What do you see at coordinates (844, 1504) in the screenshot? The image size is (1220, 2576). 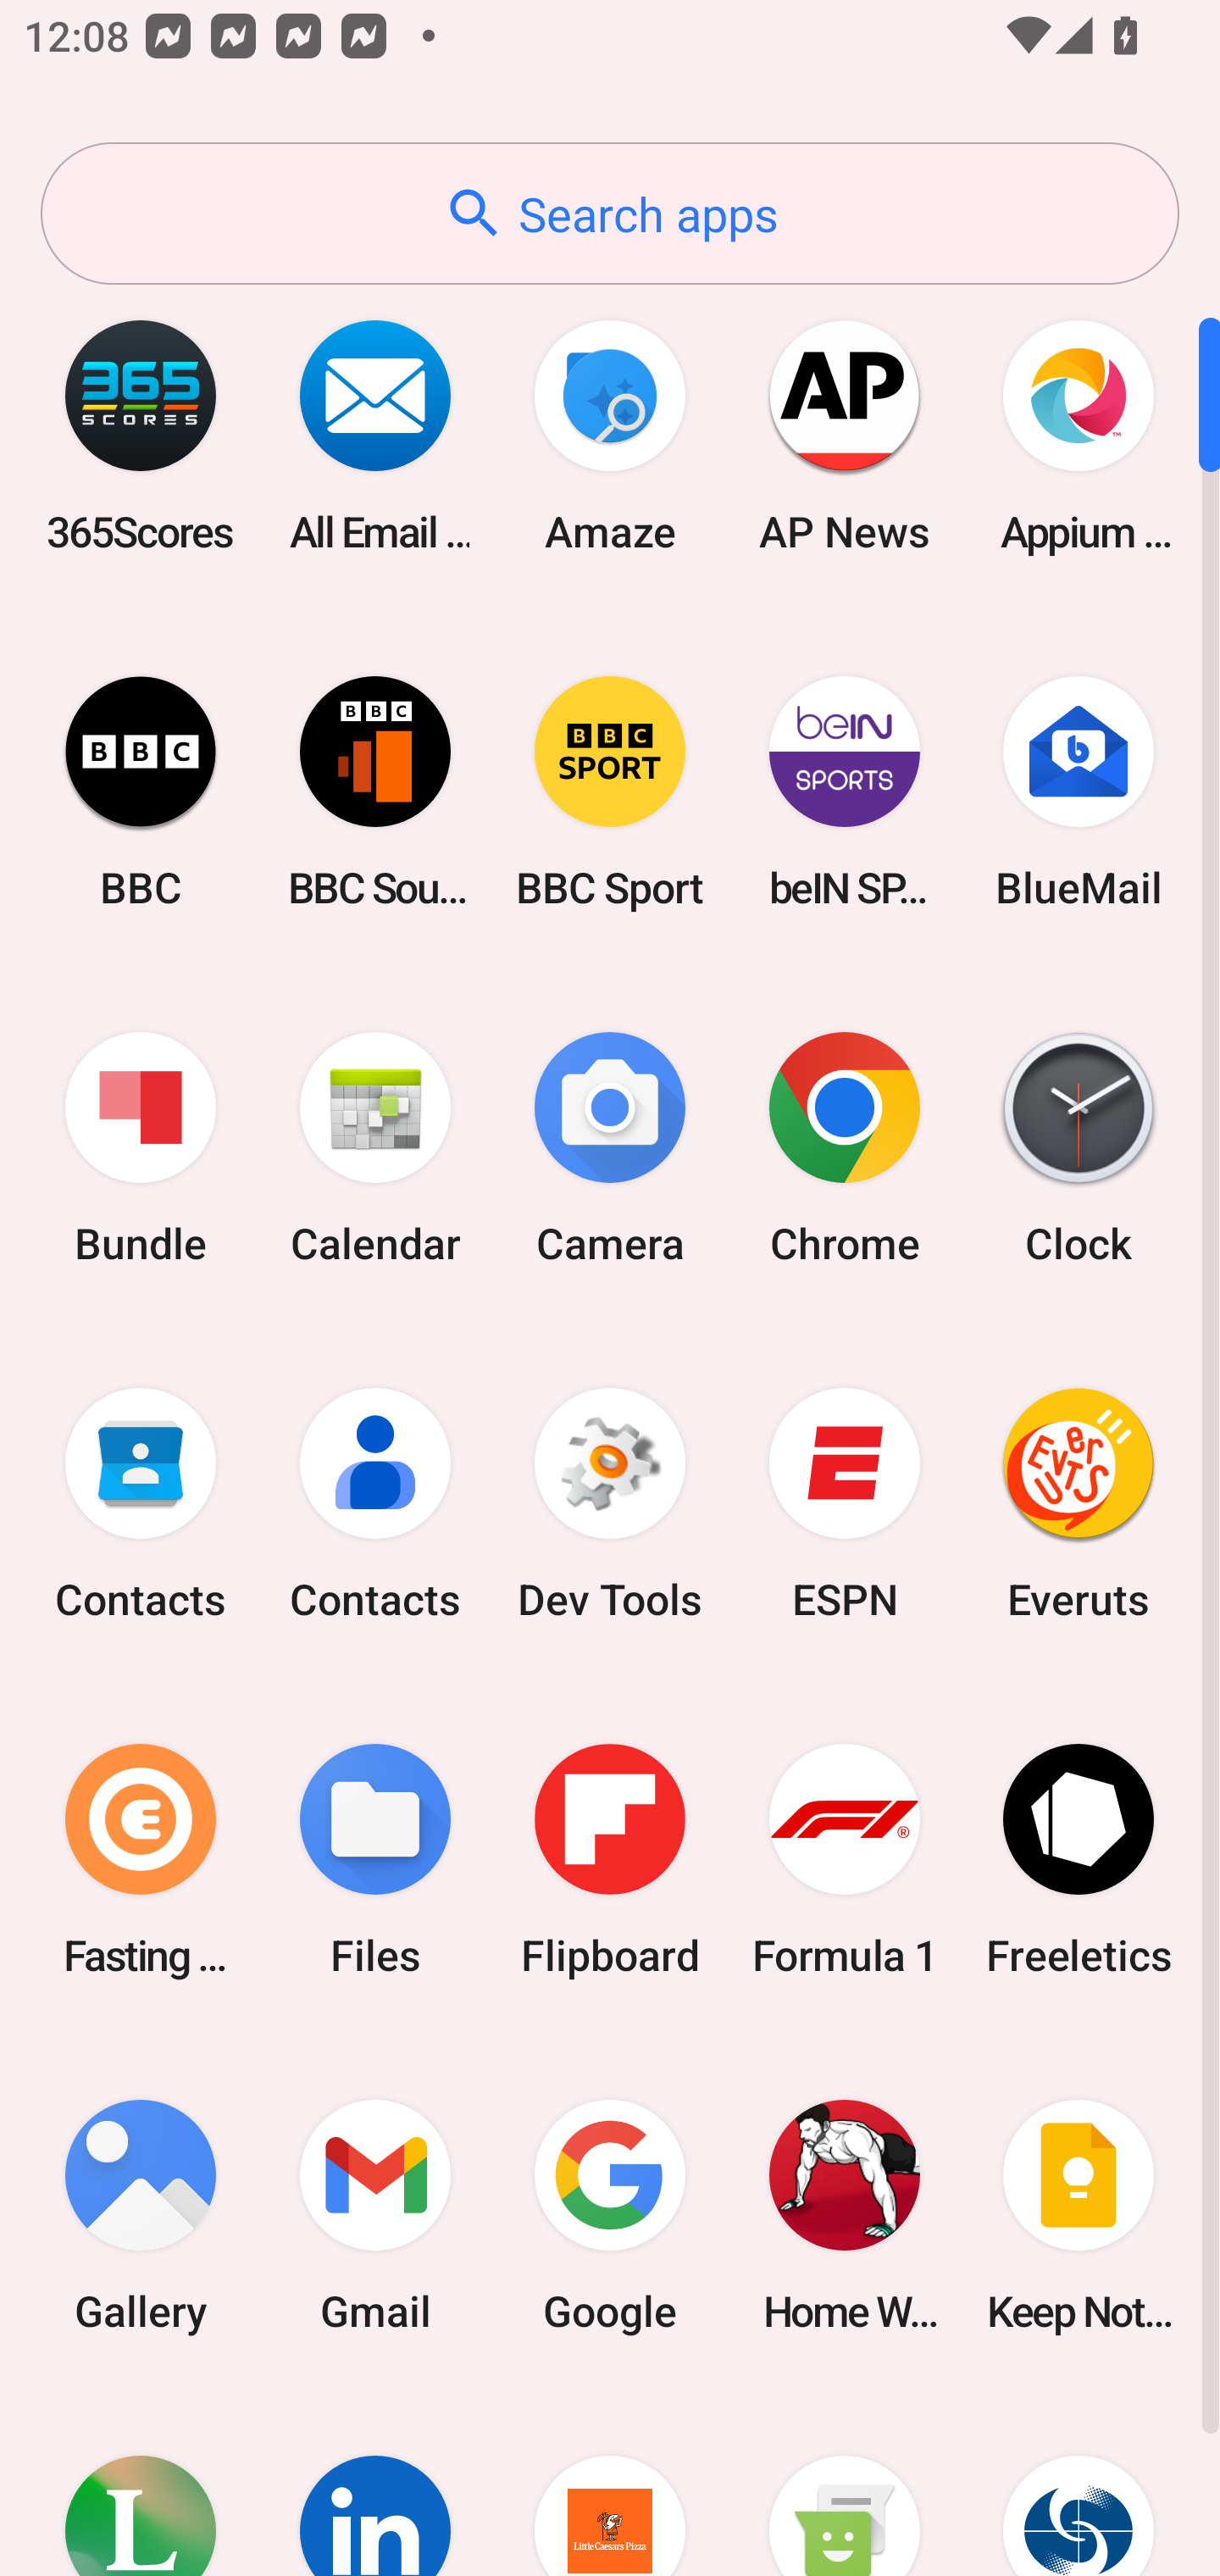 I see `ESPN` at bounding box center [844, 1504].